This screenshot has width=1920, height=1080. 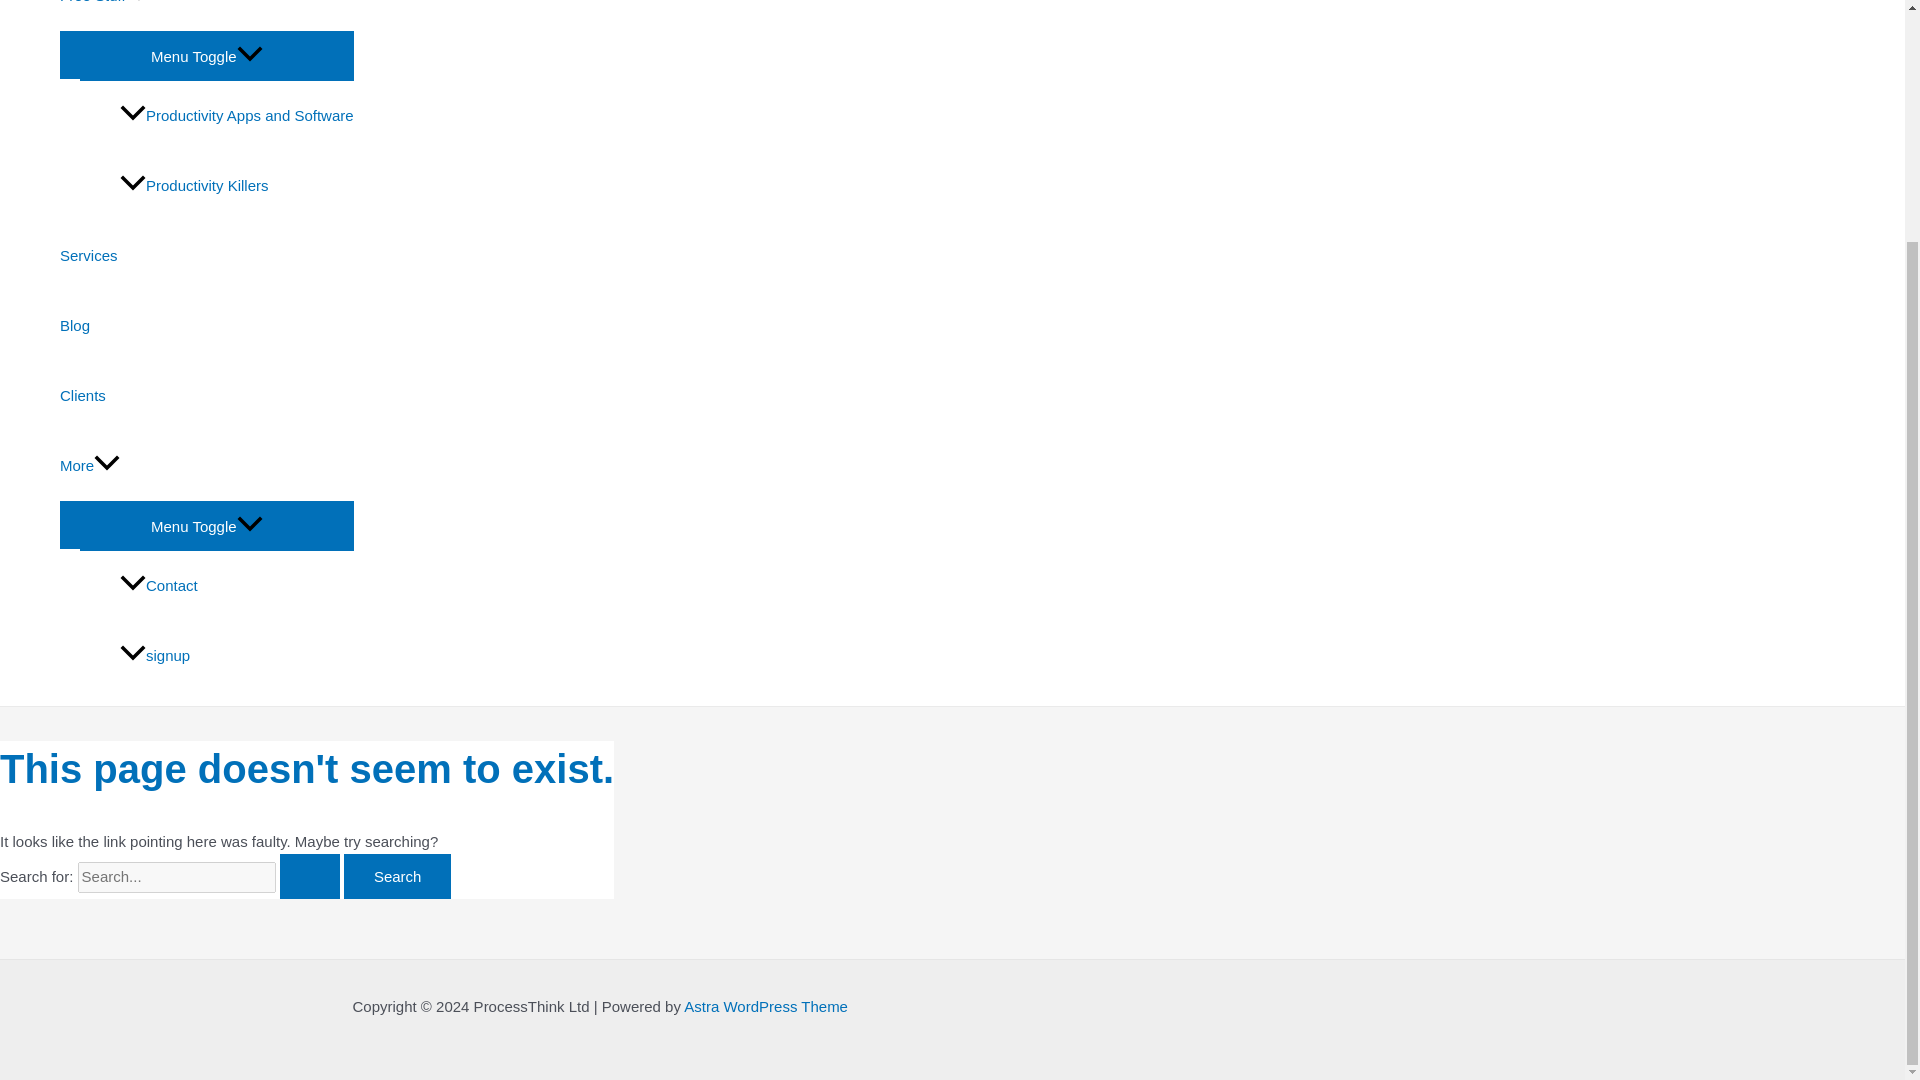 I want to click on Productivity Apps and Software, so click(x=236, y=116).